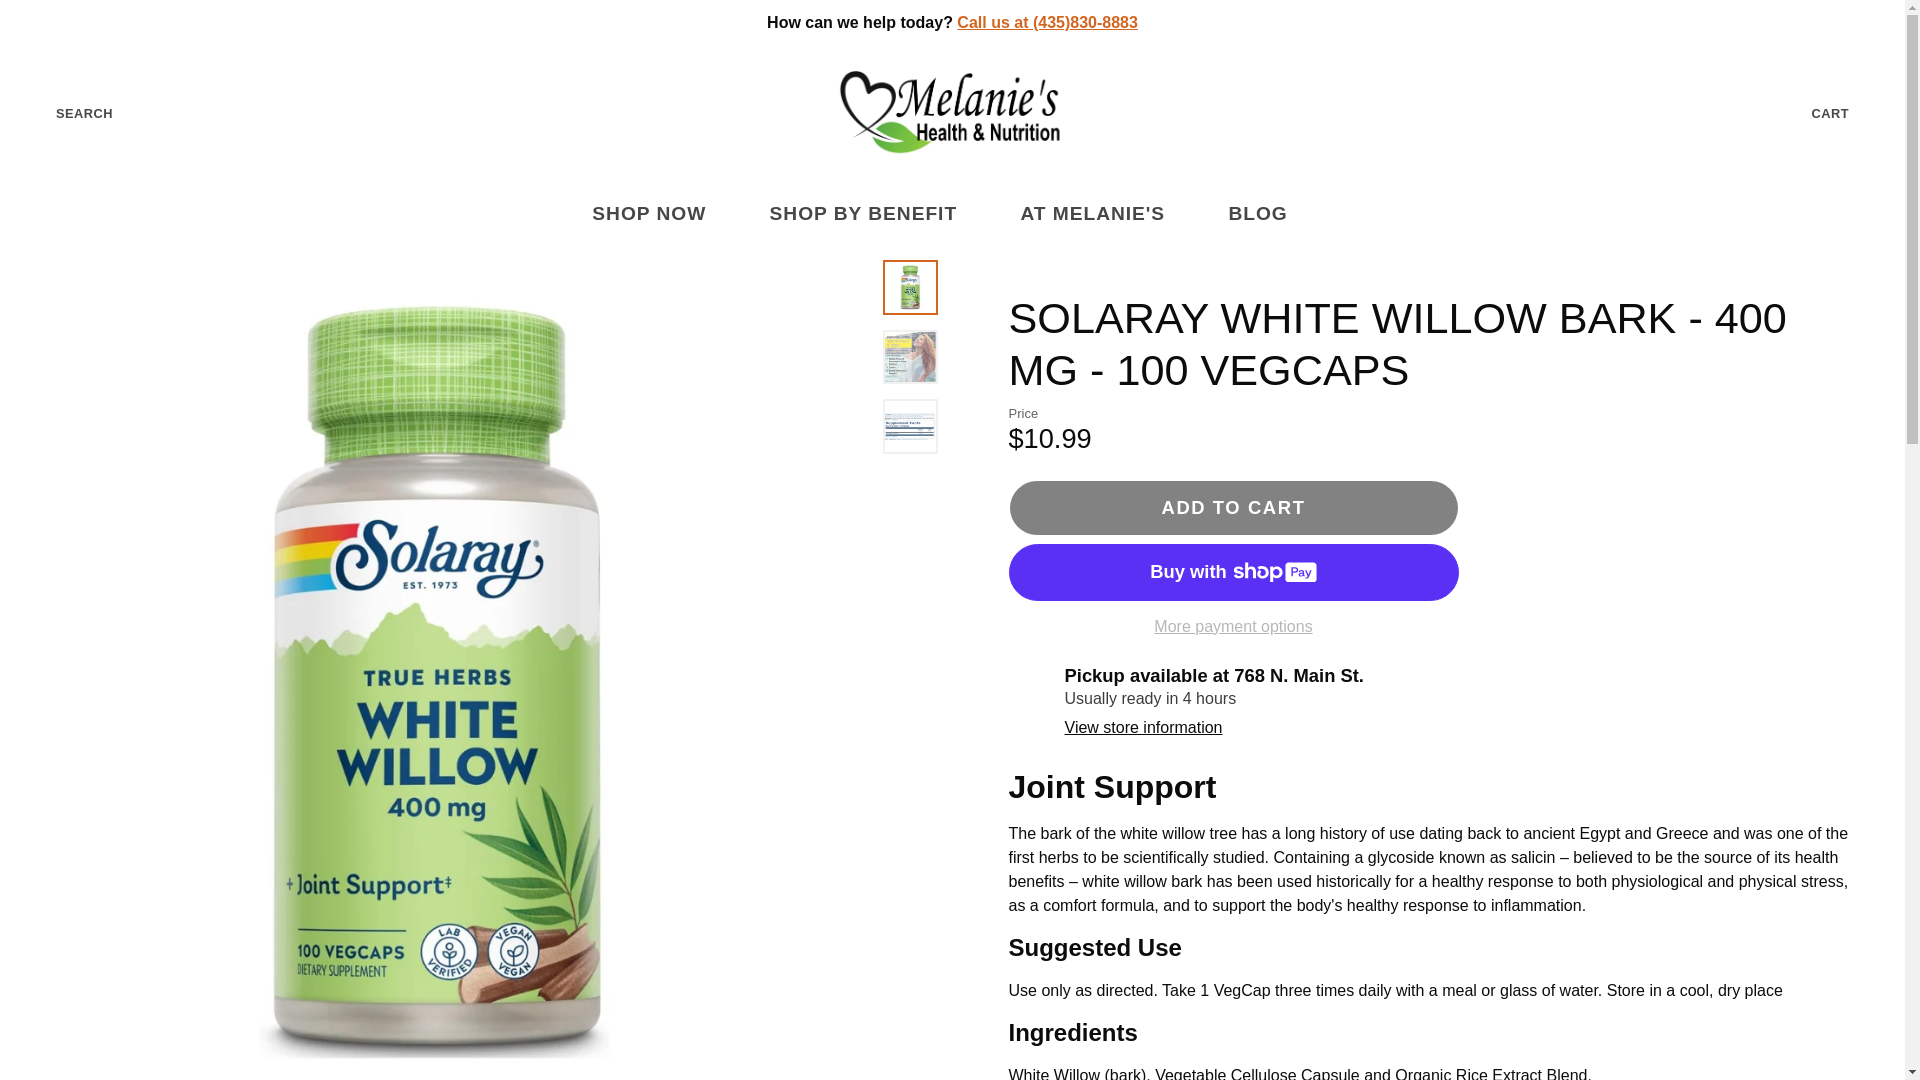 This screenshot has width=1920, height=1080. I want to click on ADD TO CART, so click(1232, 506).